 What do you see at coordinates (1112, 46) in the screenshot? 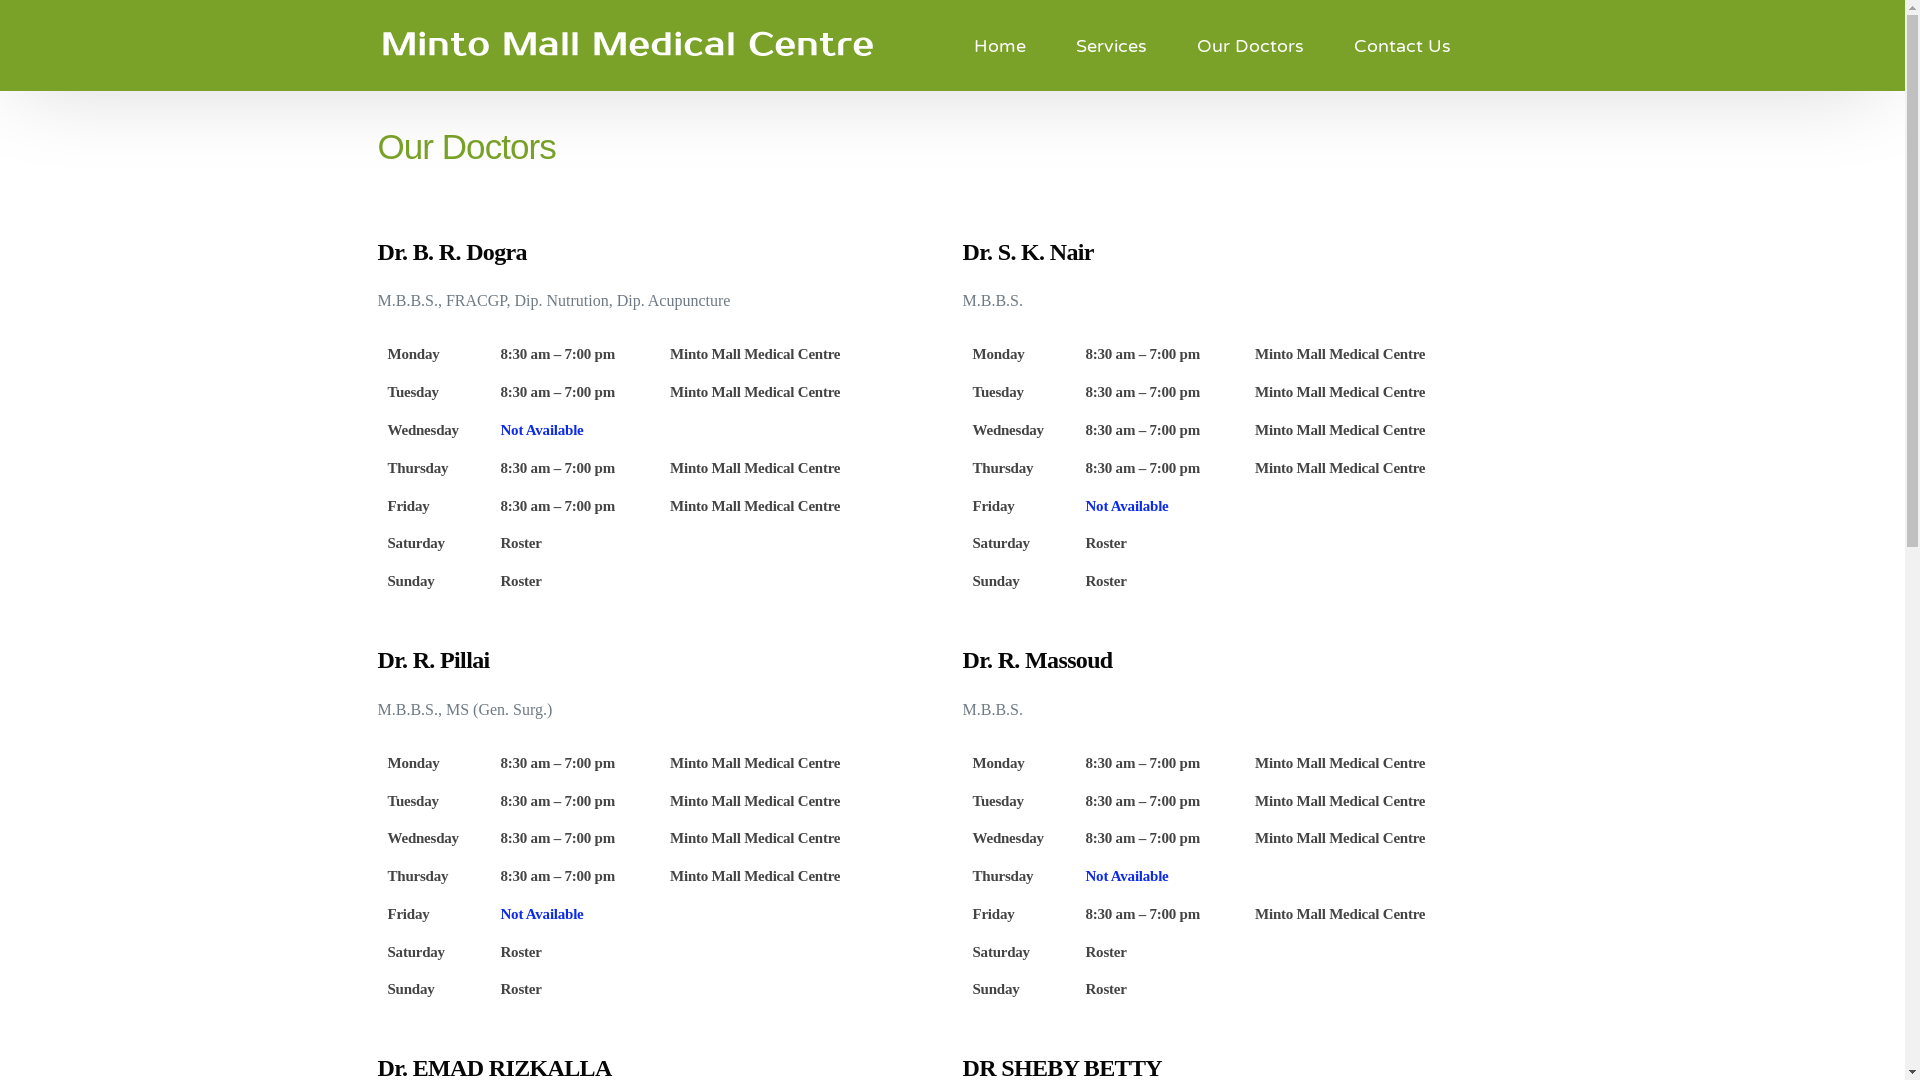
I see `Services` at bounding box center [1112, 46].